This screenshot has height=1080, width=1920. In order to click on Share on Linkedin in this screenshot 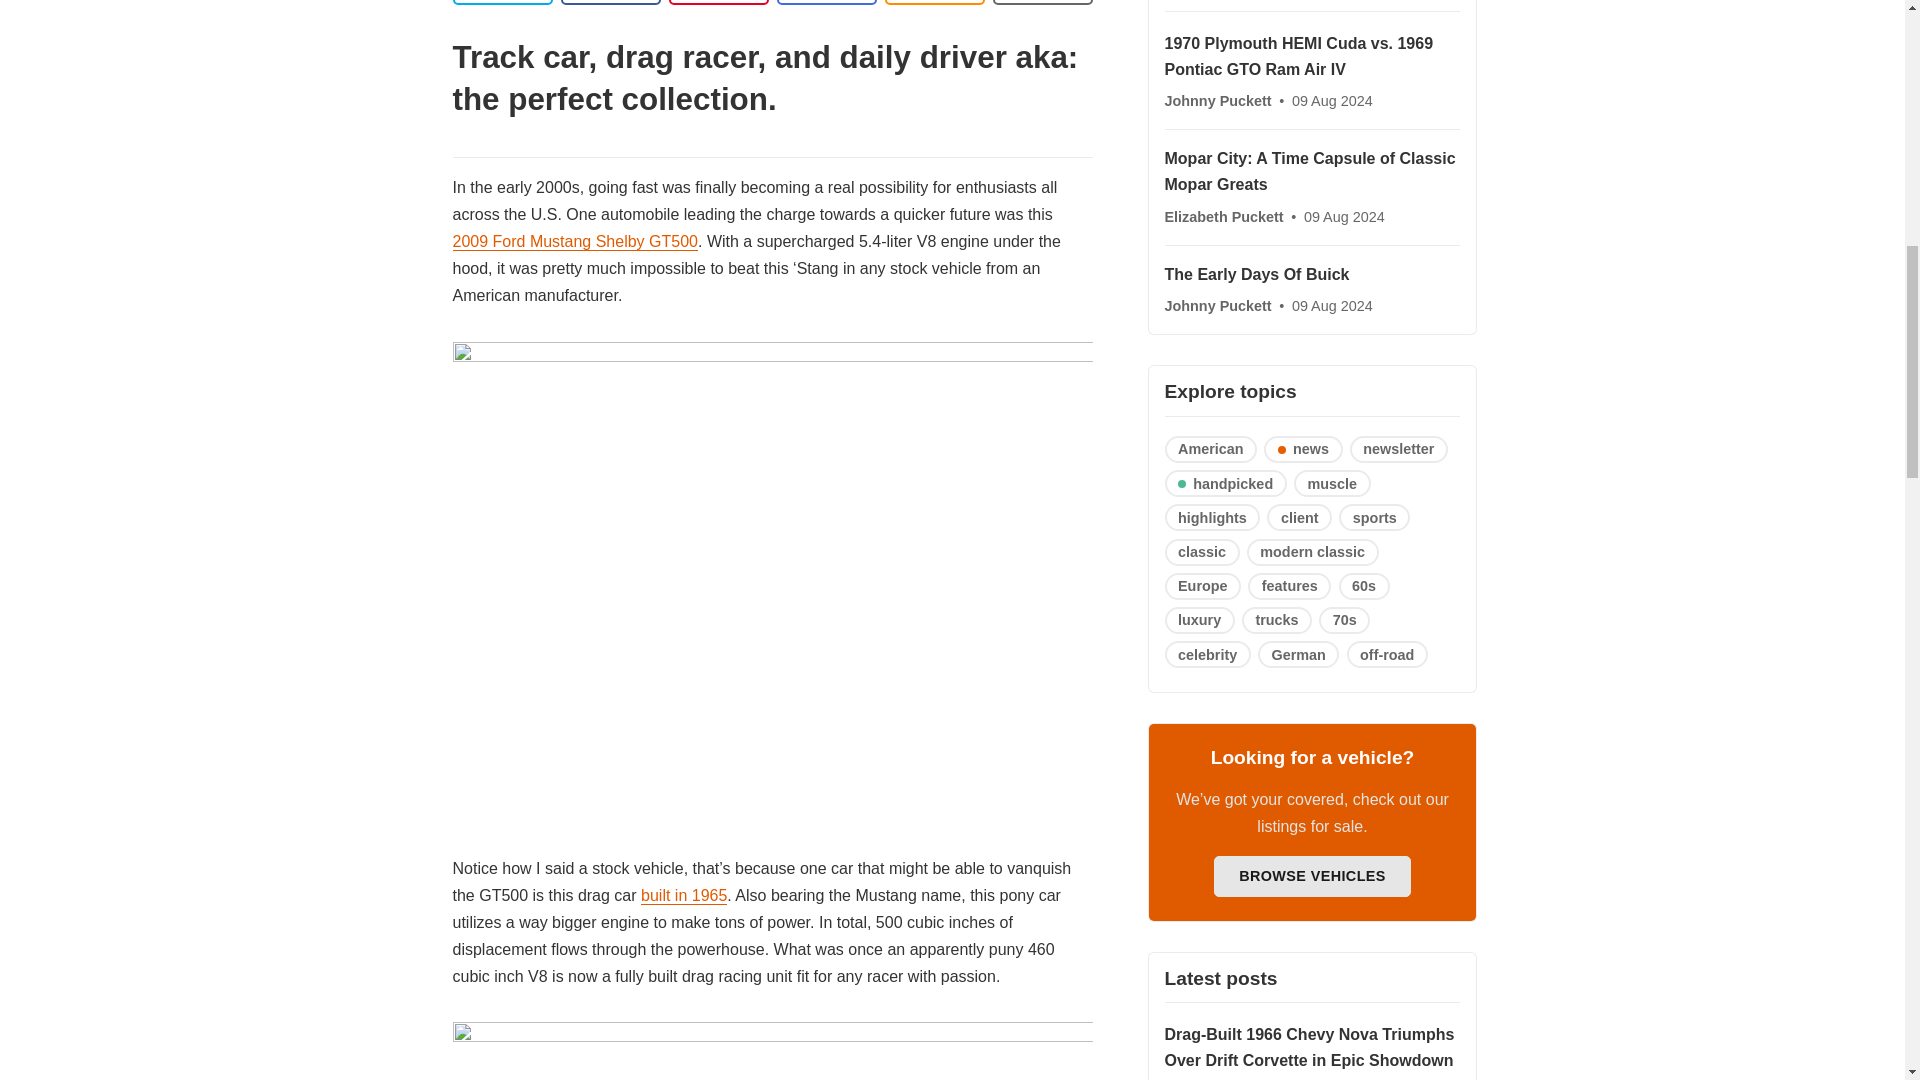, I will do `click(718, 2)`.